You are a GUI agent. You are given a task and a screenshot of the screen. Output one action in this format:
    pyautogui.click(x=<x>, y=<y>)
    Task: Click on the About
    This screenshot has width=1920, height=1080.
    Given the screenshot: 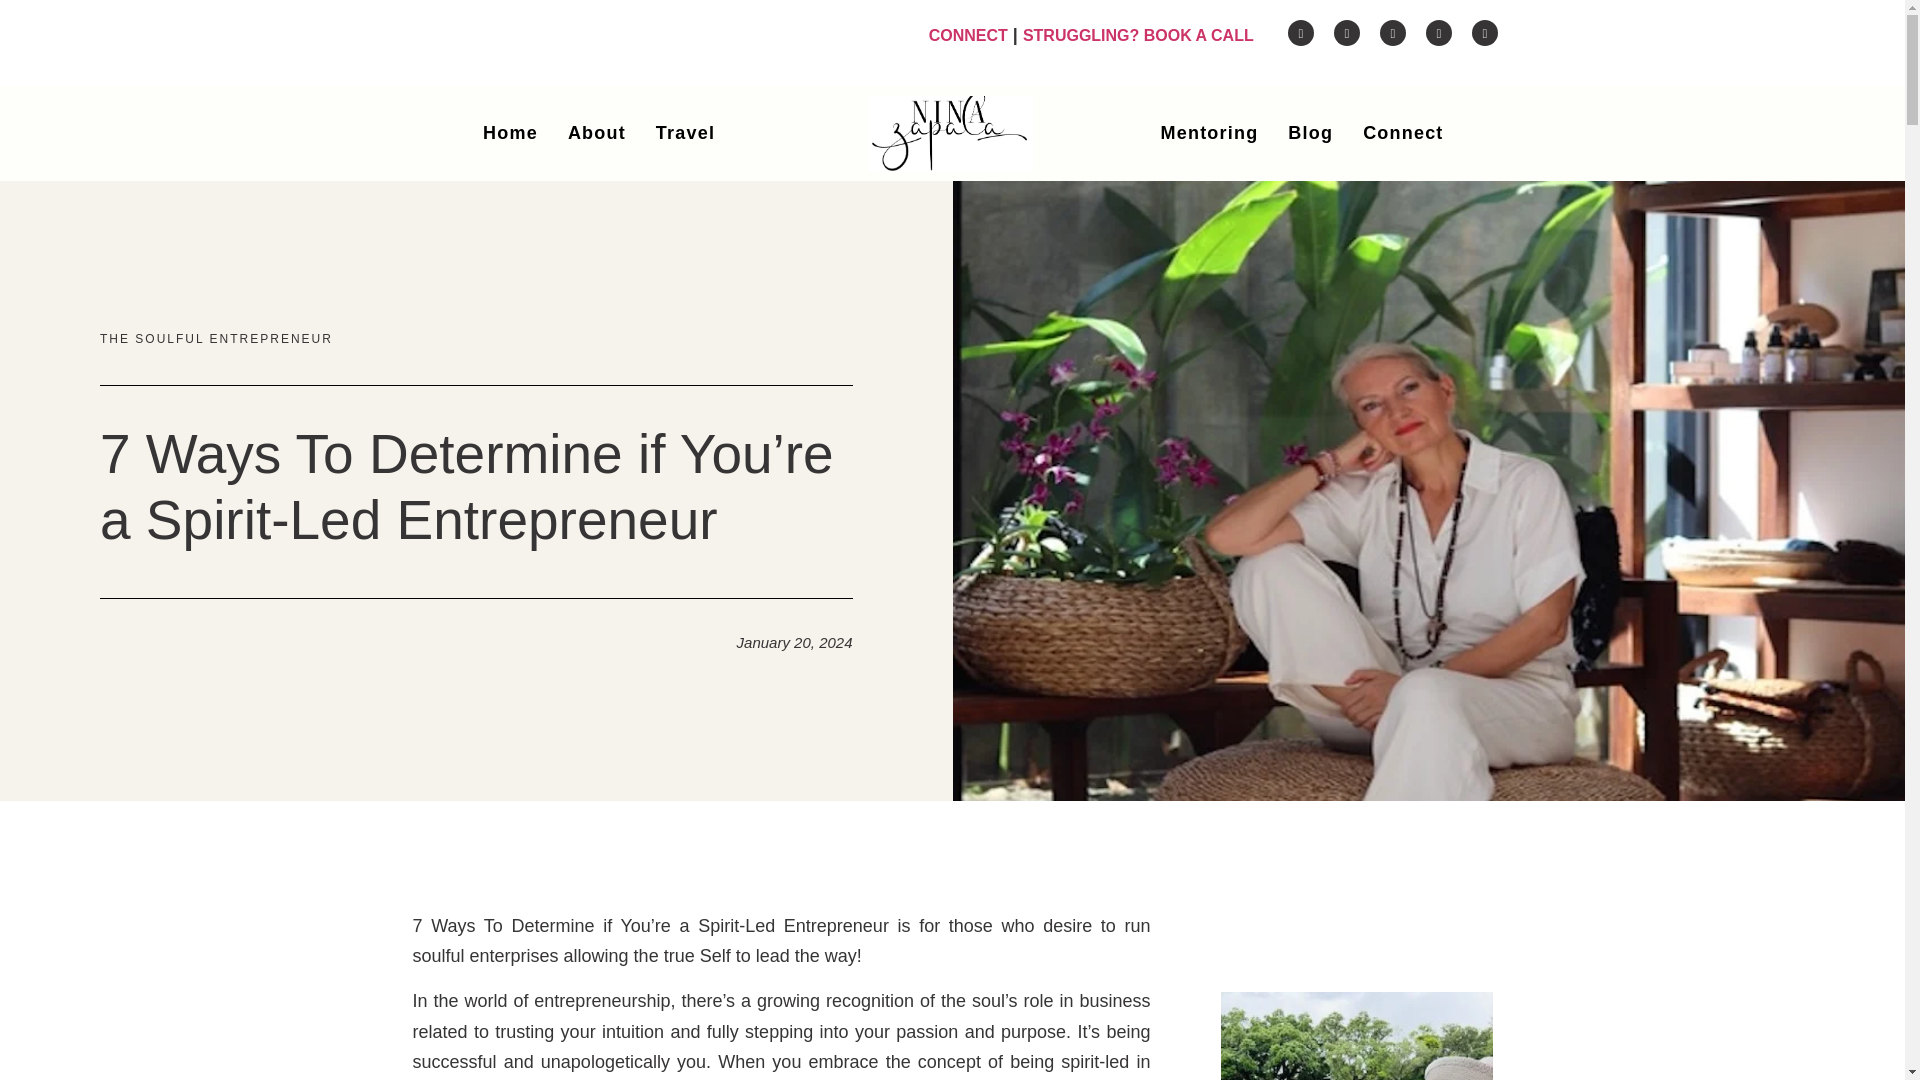 What is the action you would take?
    pyautogui.click(x=596, y=132)
    